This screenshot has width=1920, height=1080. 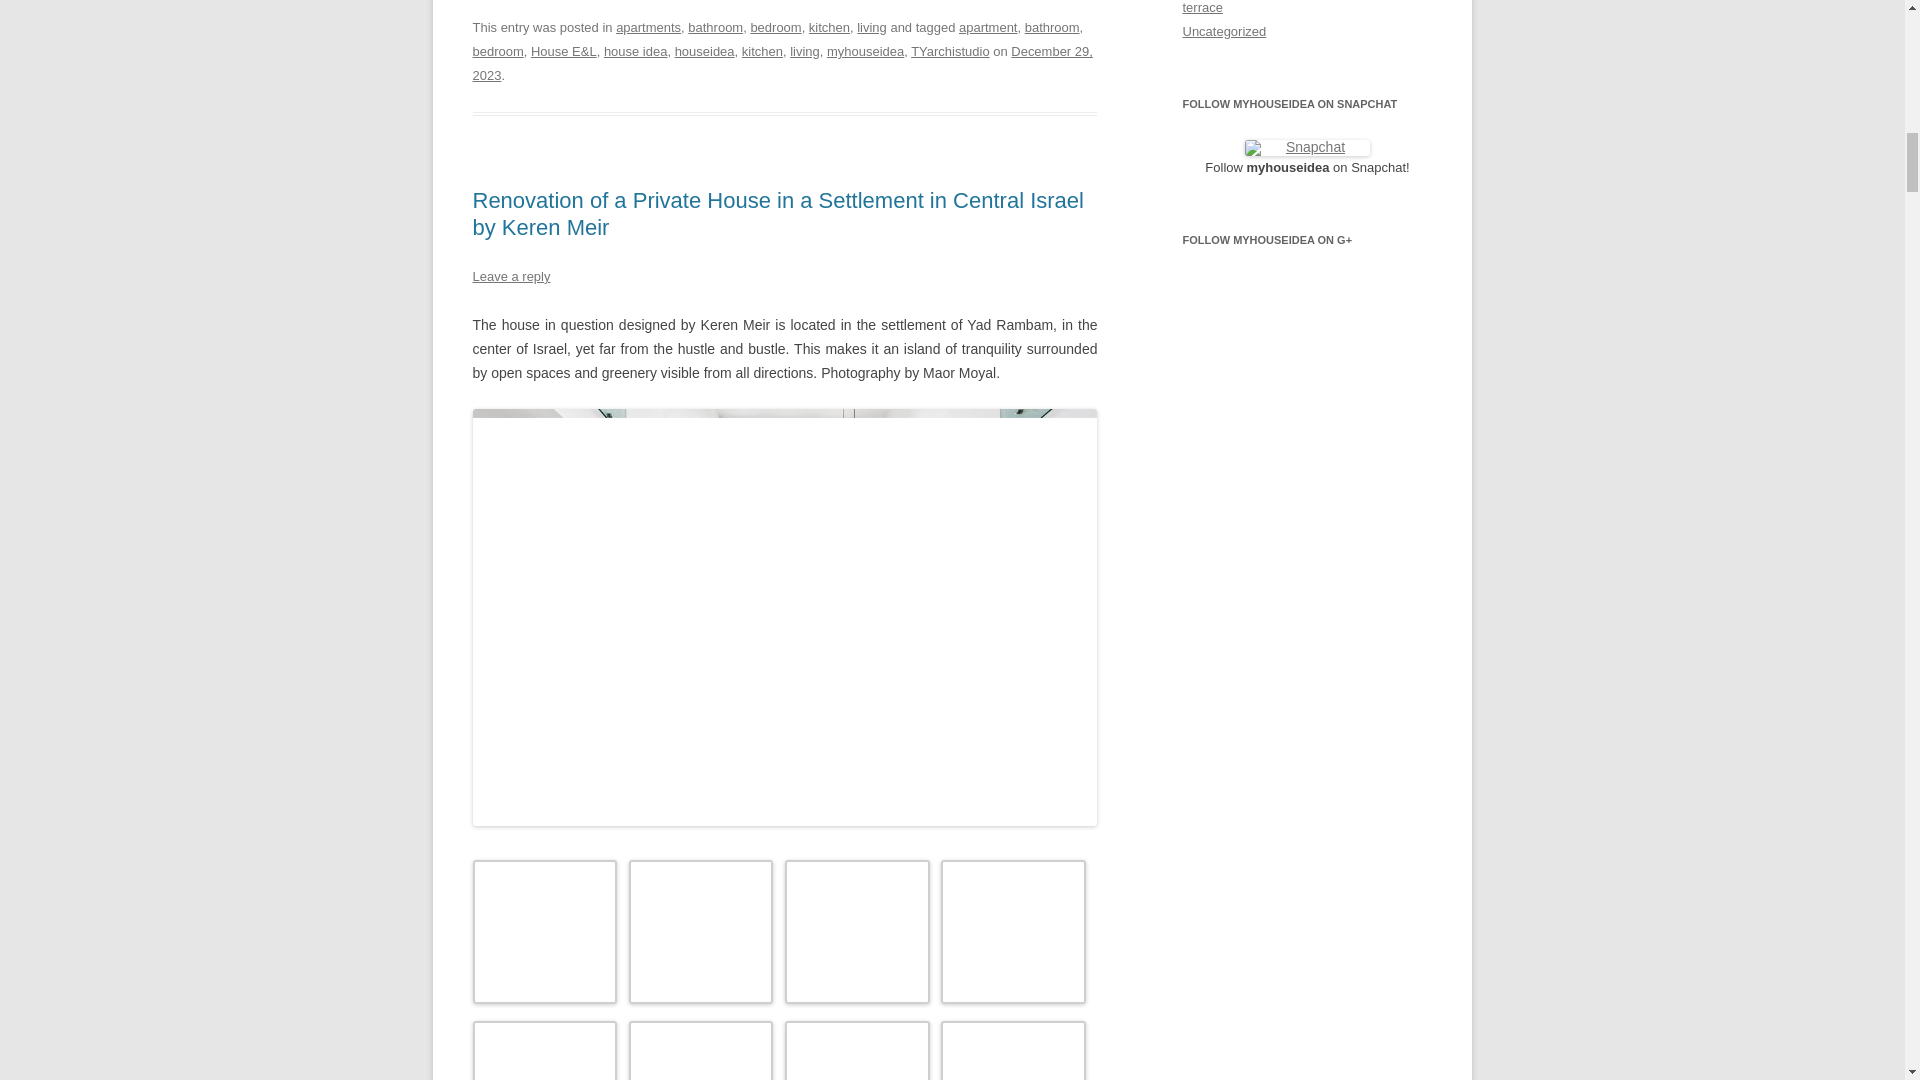 What do you see at coordinates (715, 27) in the screenshot?
I see `bathroom` at bounding box center [715, 27].